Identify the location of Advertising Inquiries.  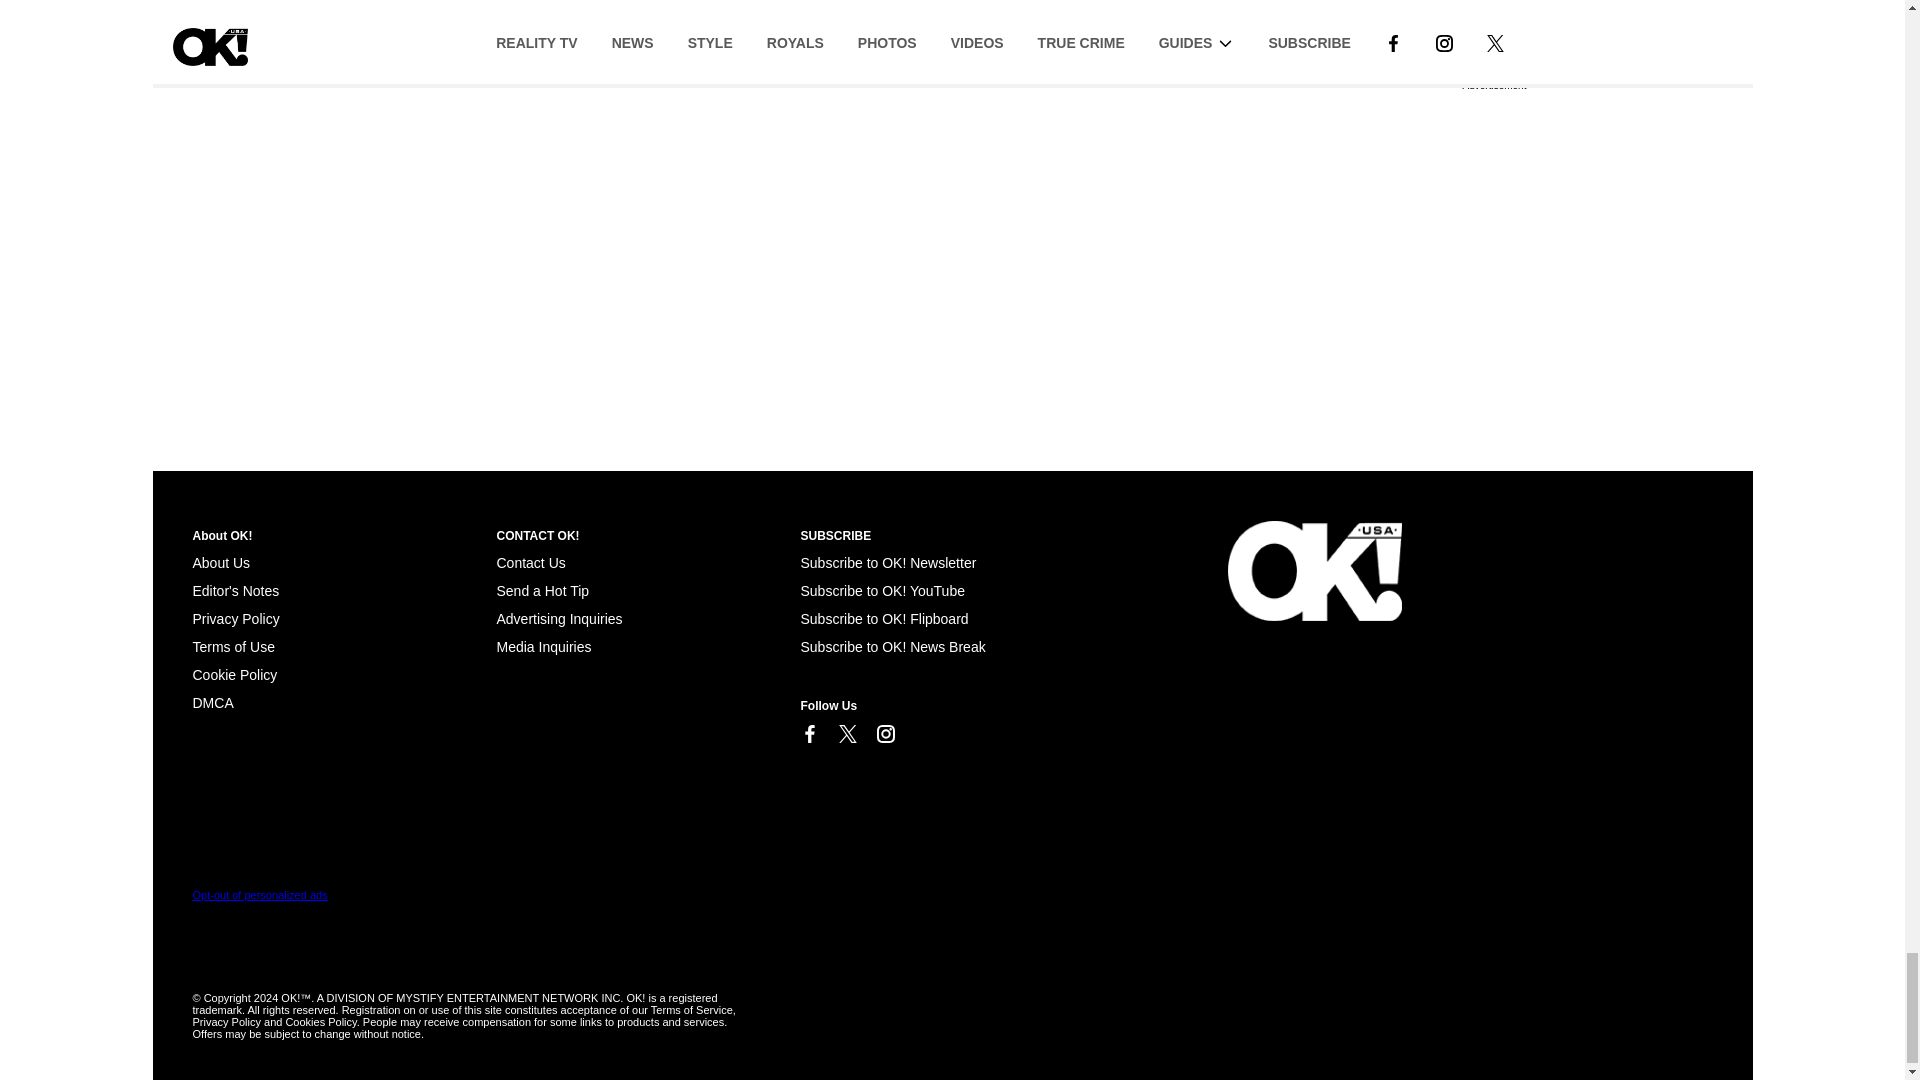
(558, 619).